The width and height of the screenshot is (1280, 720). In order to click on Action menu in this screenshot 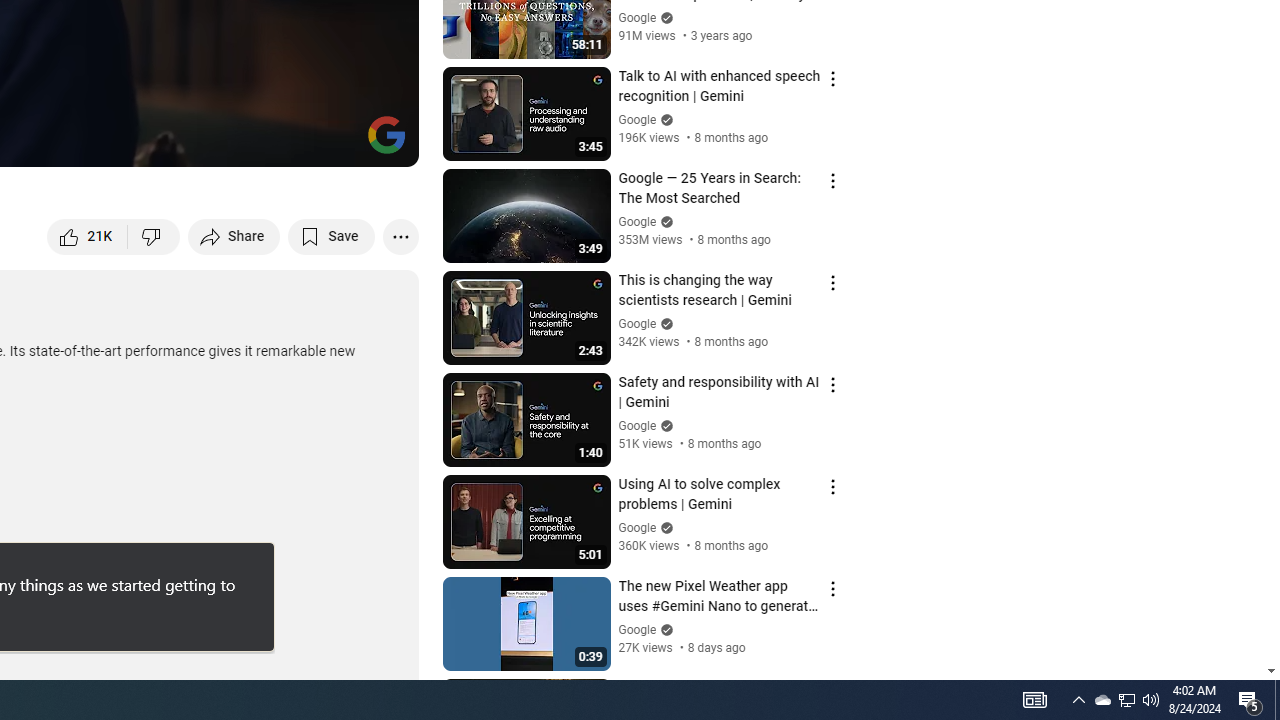, I will do `click(832, 690)`.